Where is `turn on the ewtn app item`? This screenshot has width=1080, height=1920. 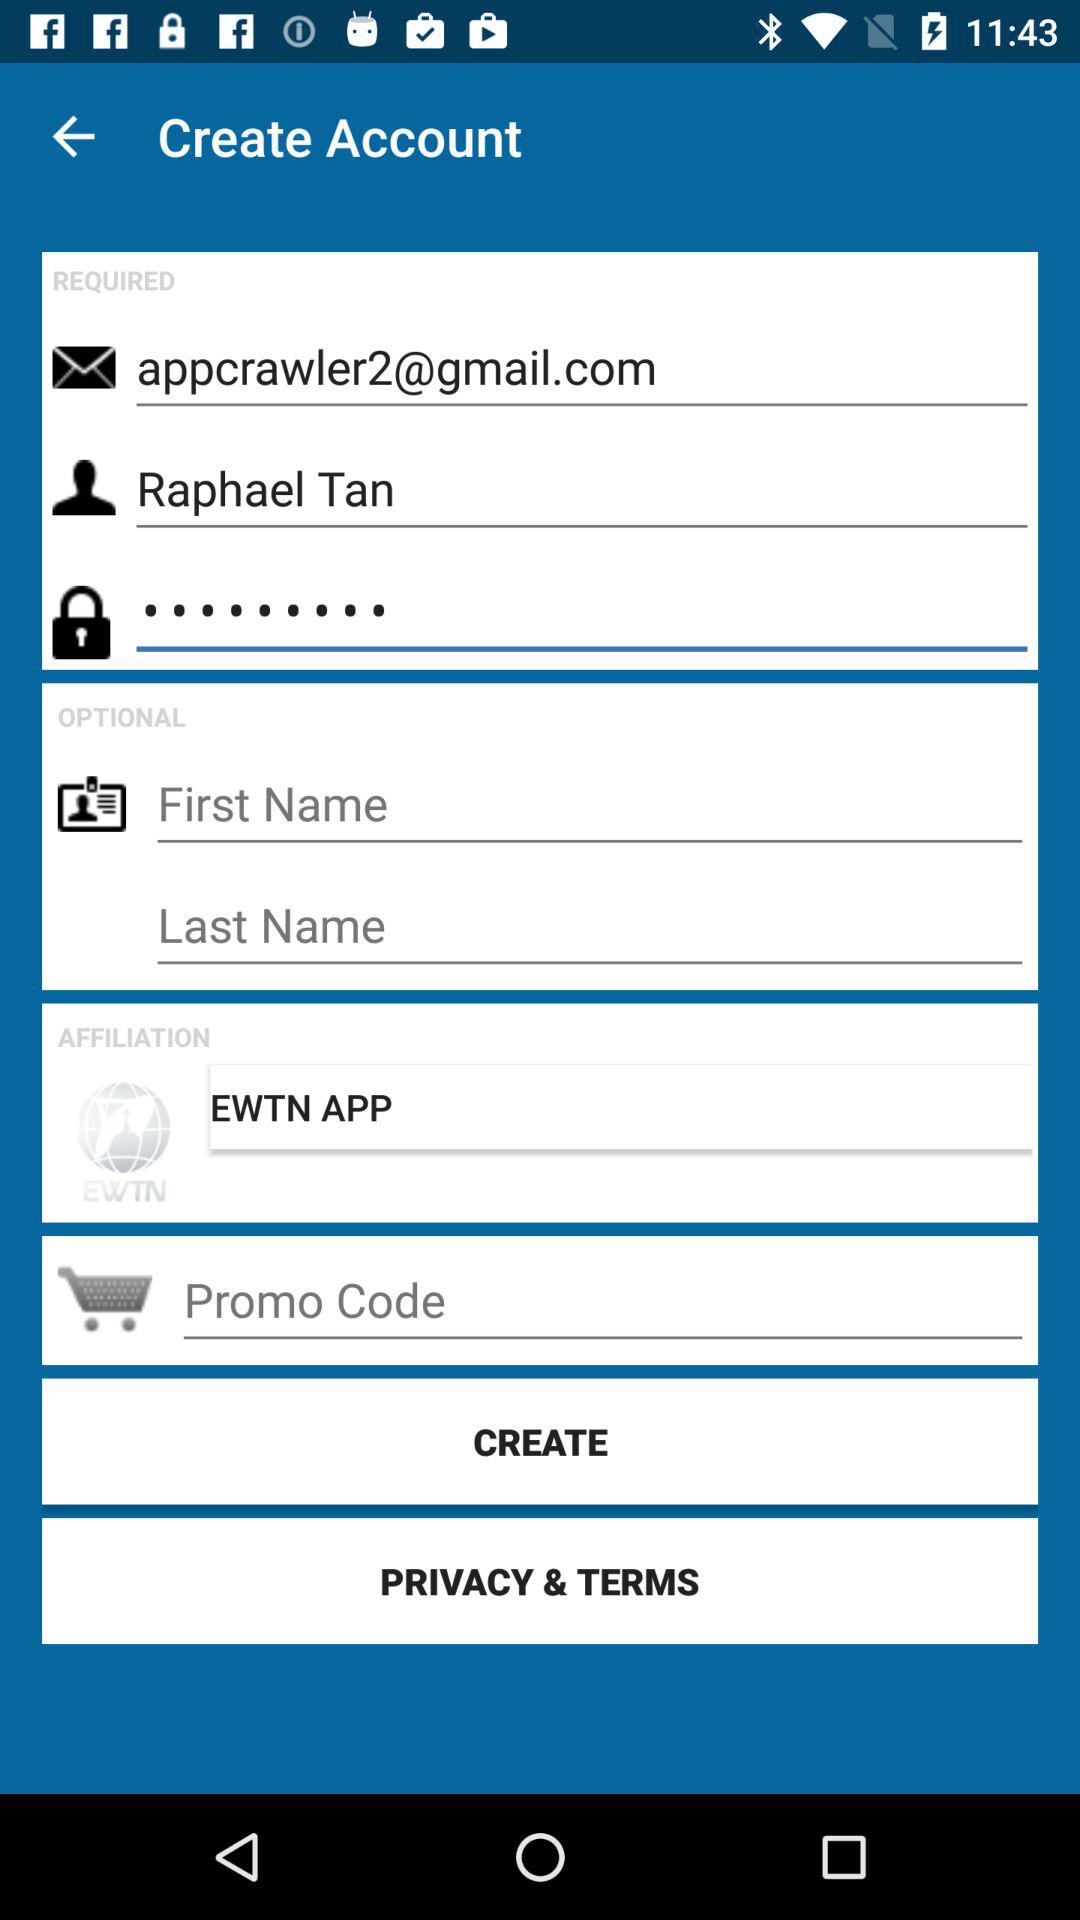
turn on the ewtn app item is located at coordinates (621, 1106).